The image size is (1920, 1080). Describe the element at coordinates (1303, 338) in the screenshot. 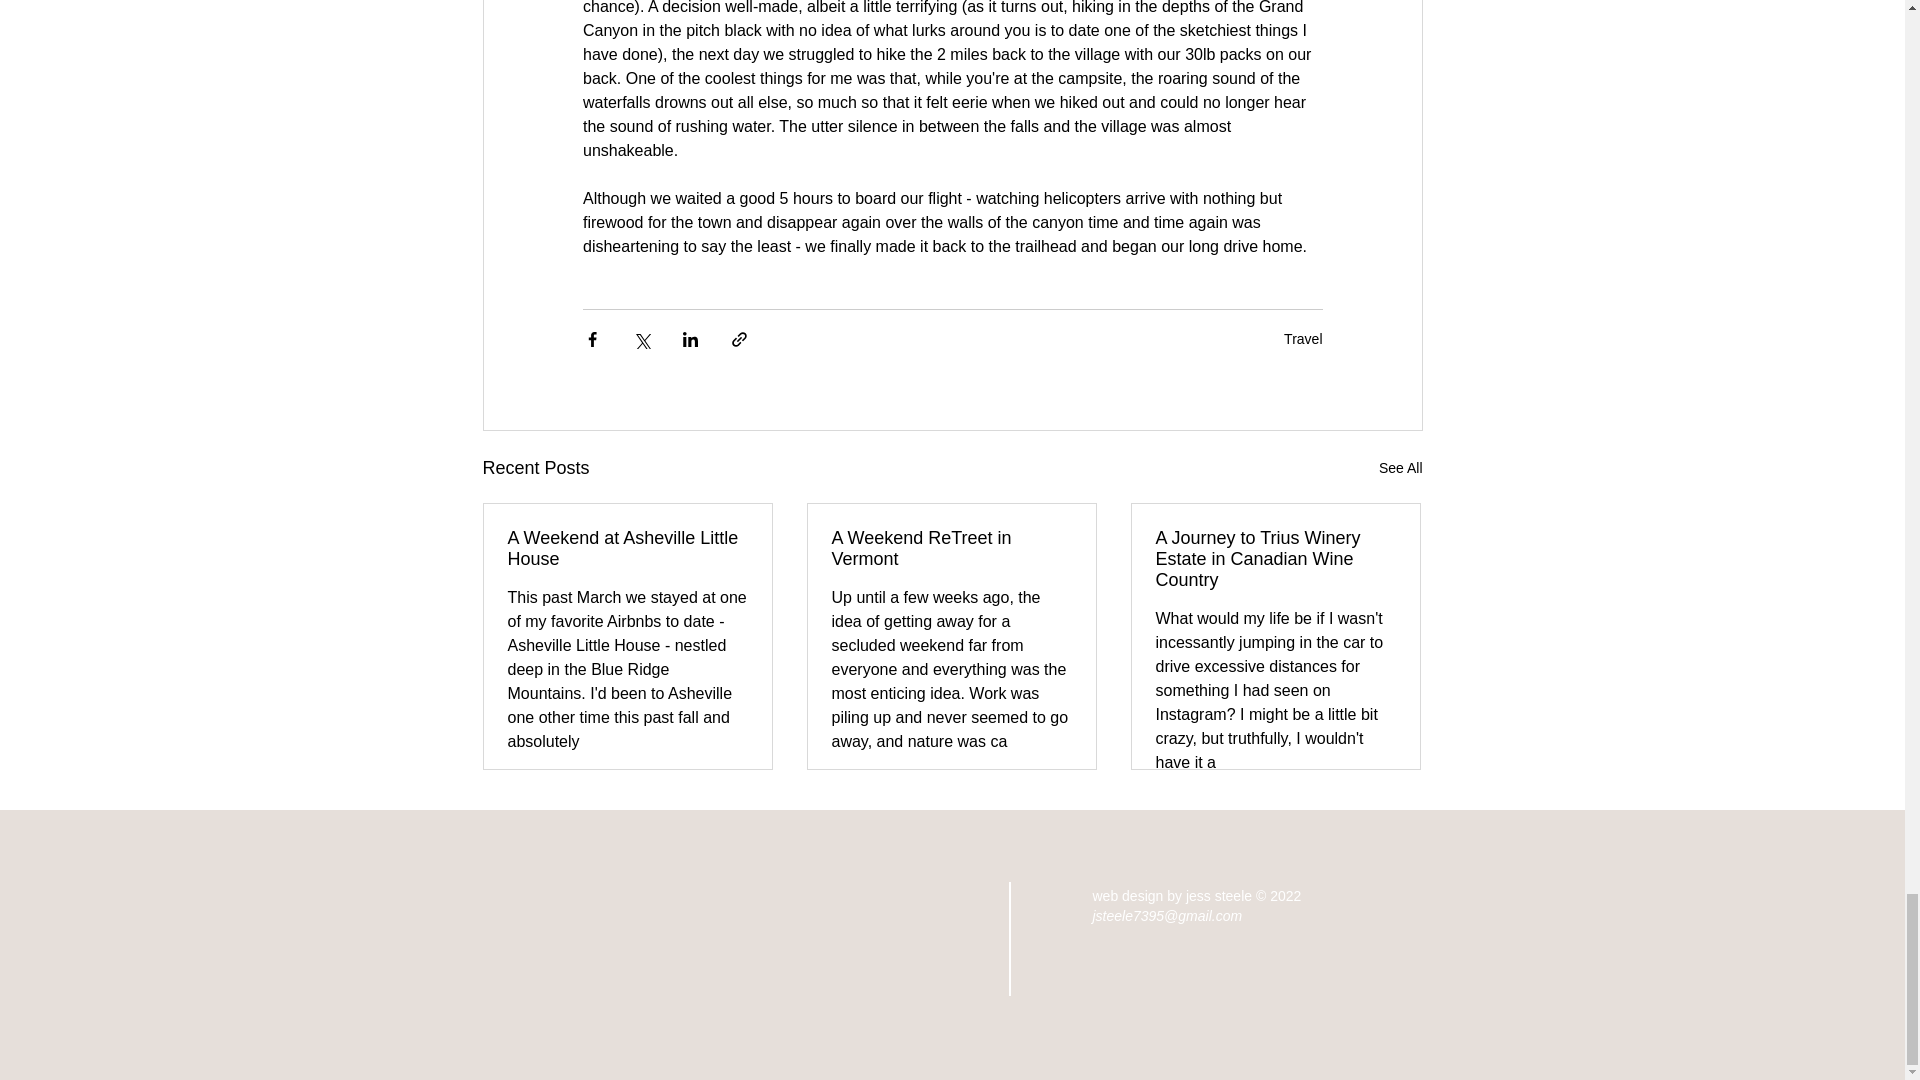

I see `Travel` at that location.